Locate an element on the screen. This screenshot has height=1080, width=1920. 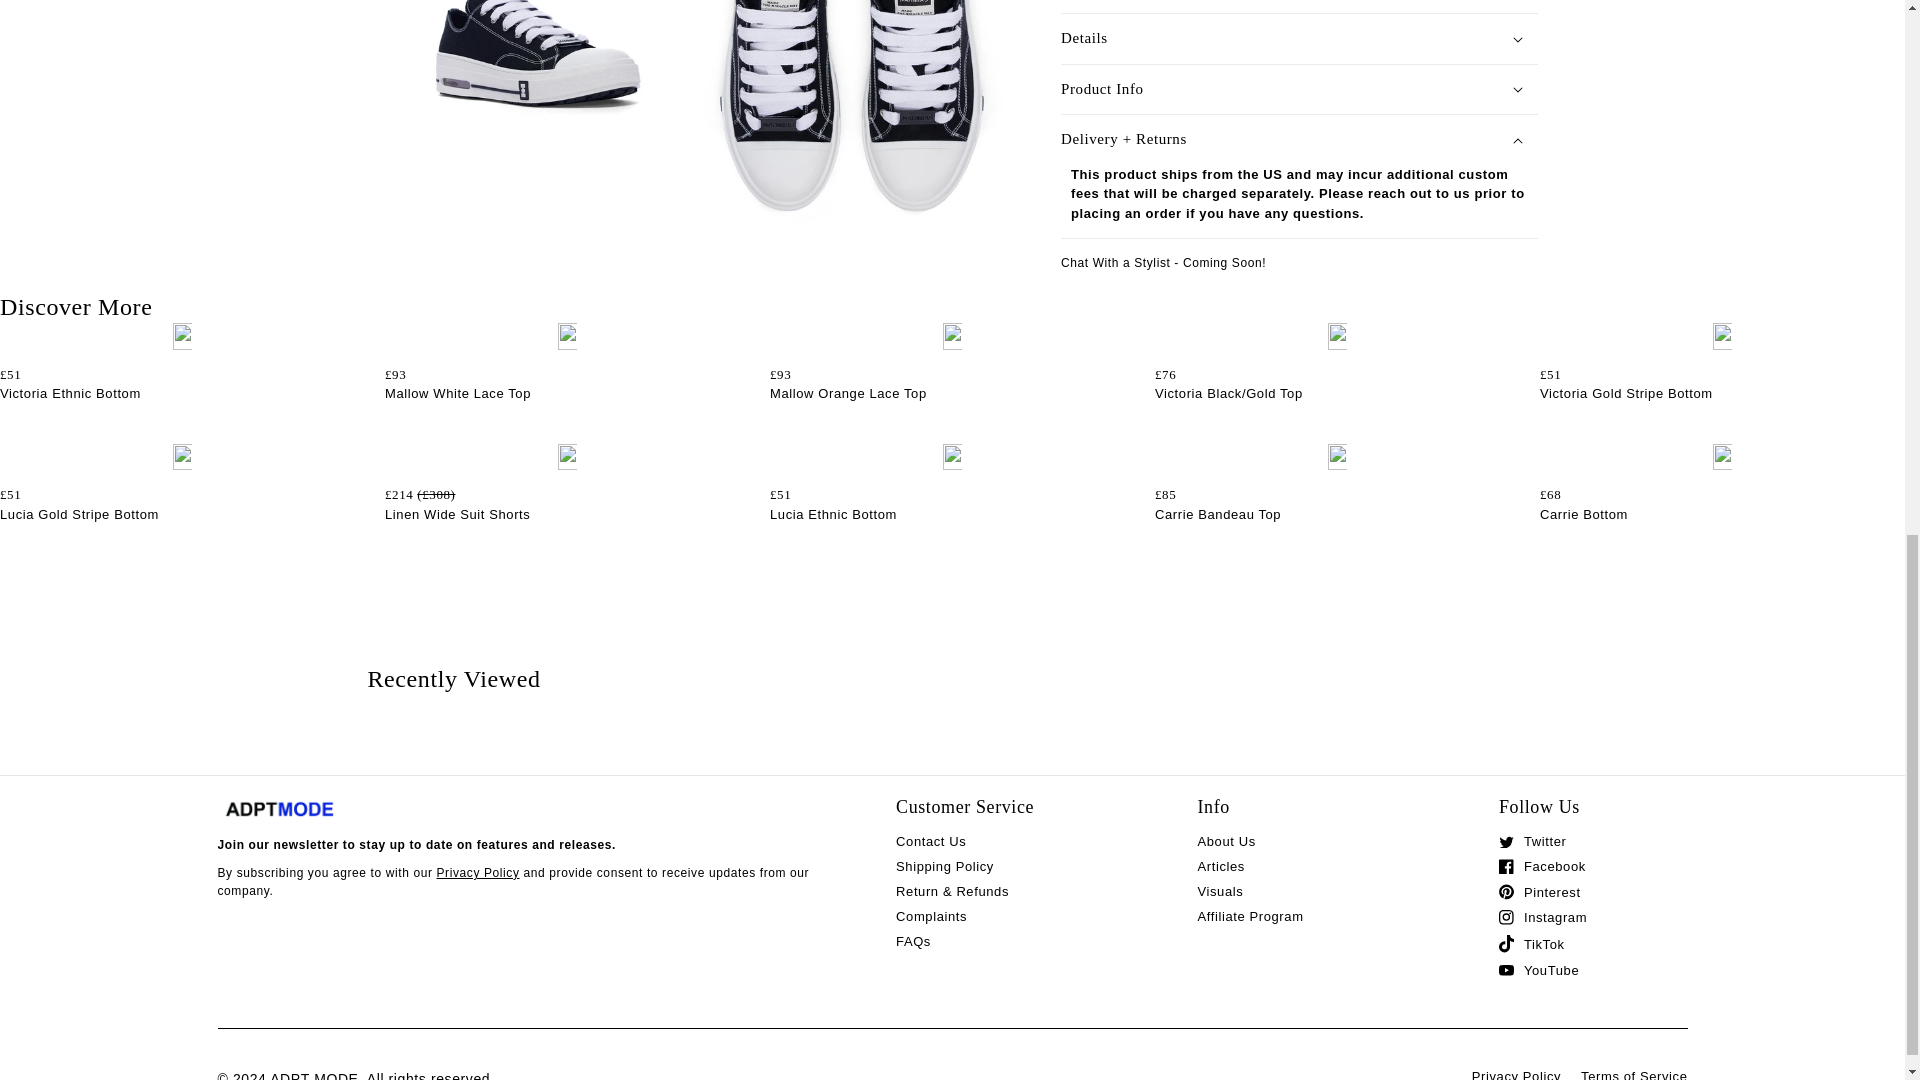
Privacy Policy is located at coordinates (476, 873).